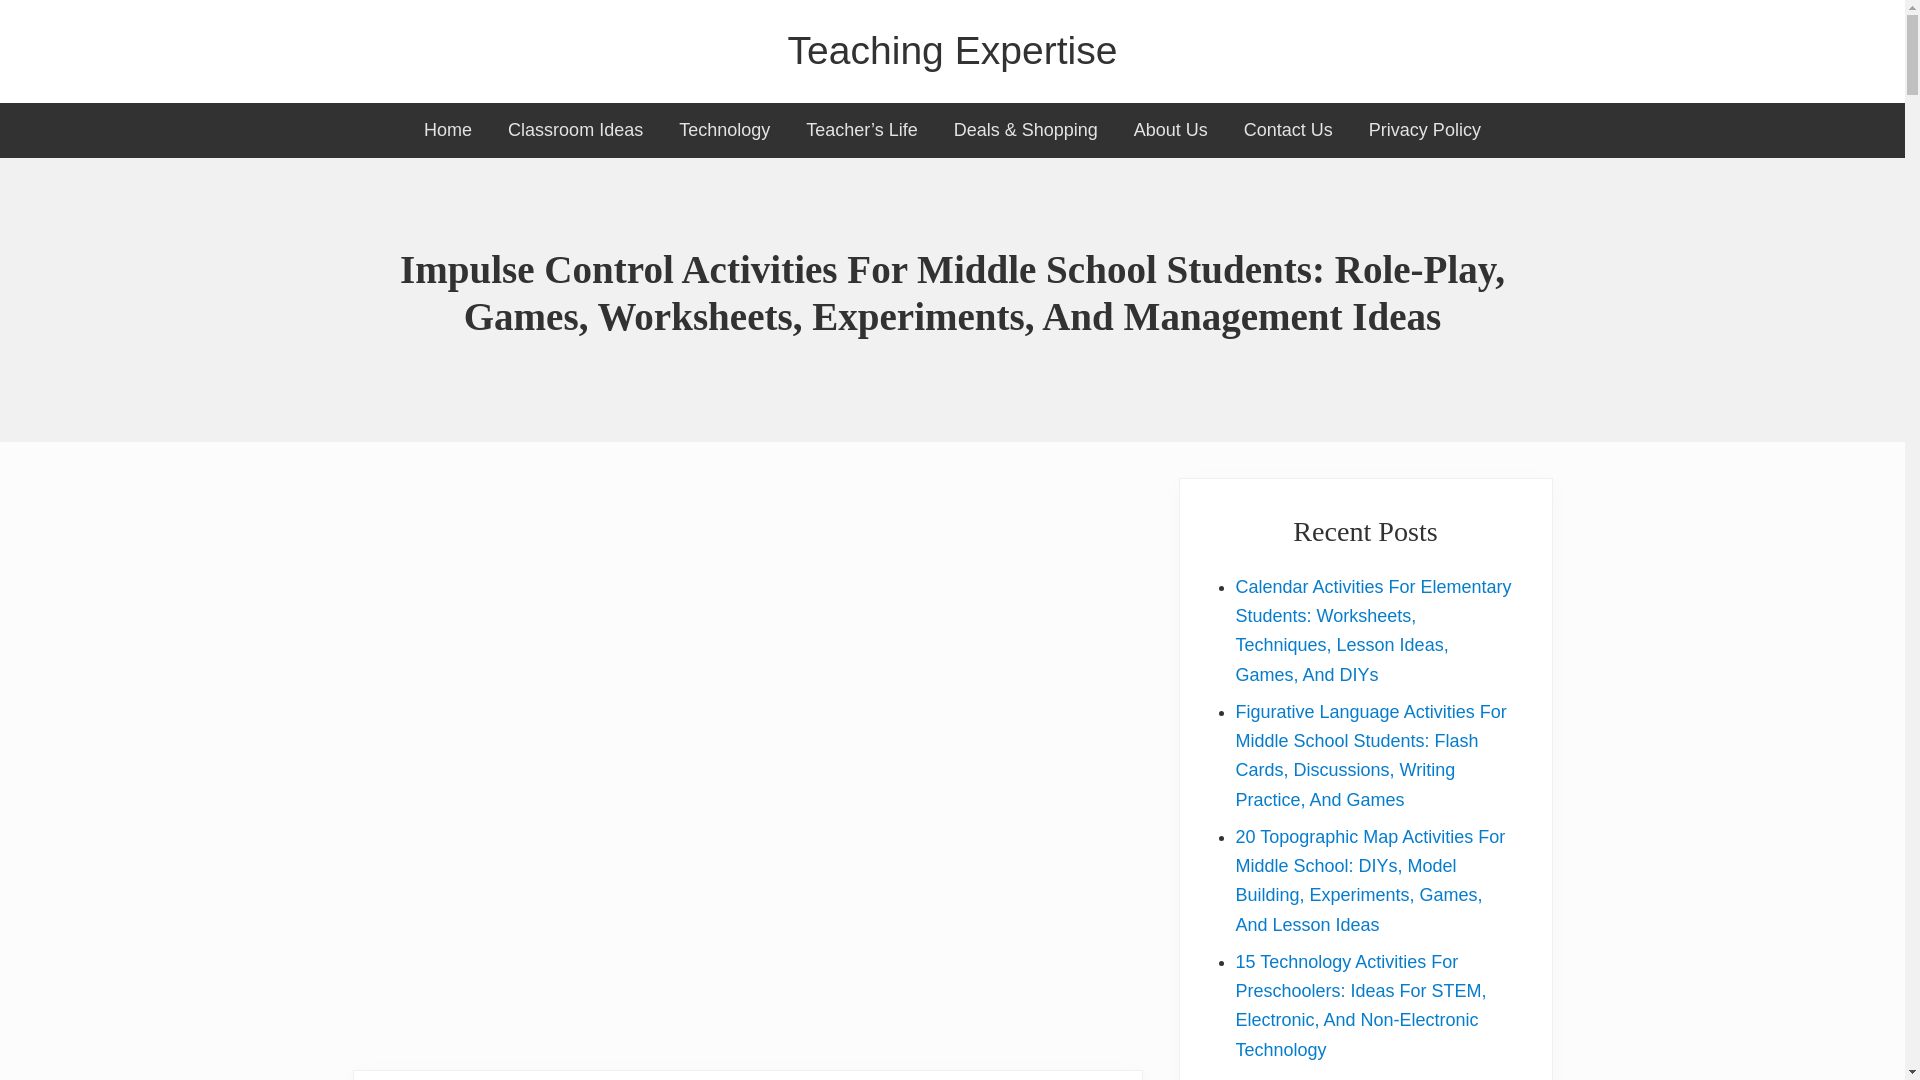 The image size is (1920, 1080). Describe the element at coordinates (952, 51) in the screenshot. I see `Teaching Expertise` at that location.